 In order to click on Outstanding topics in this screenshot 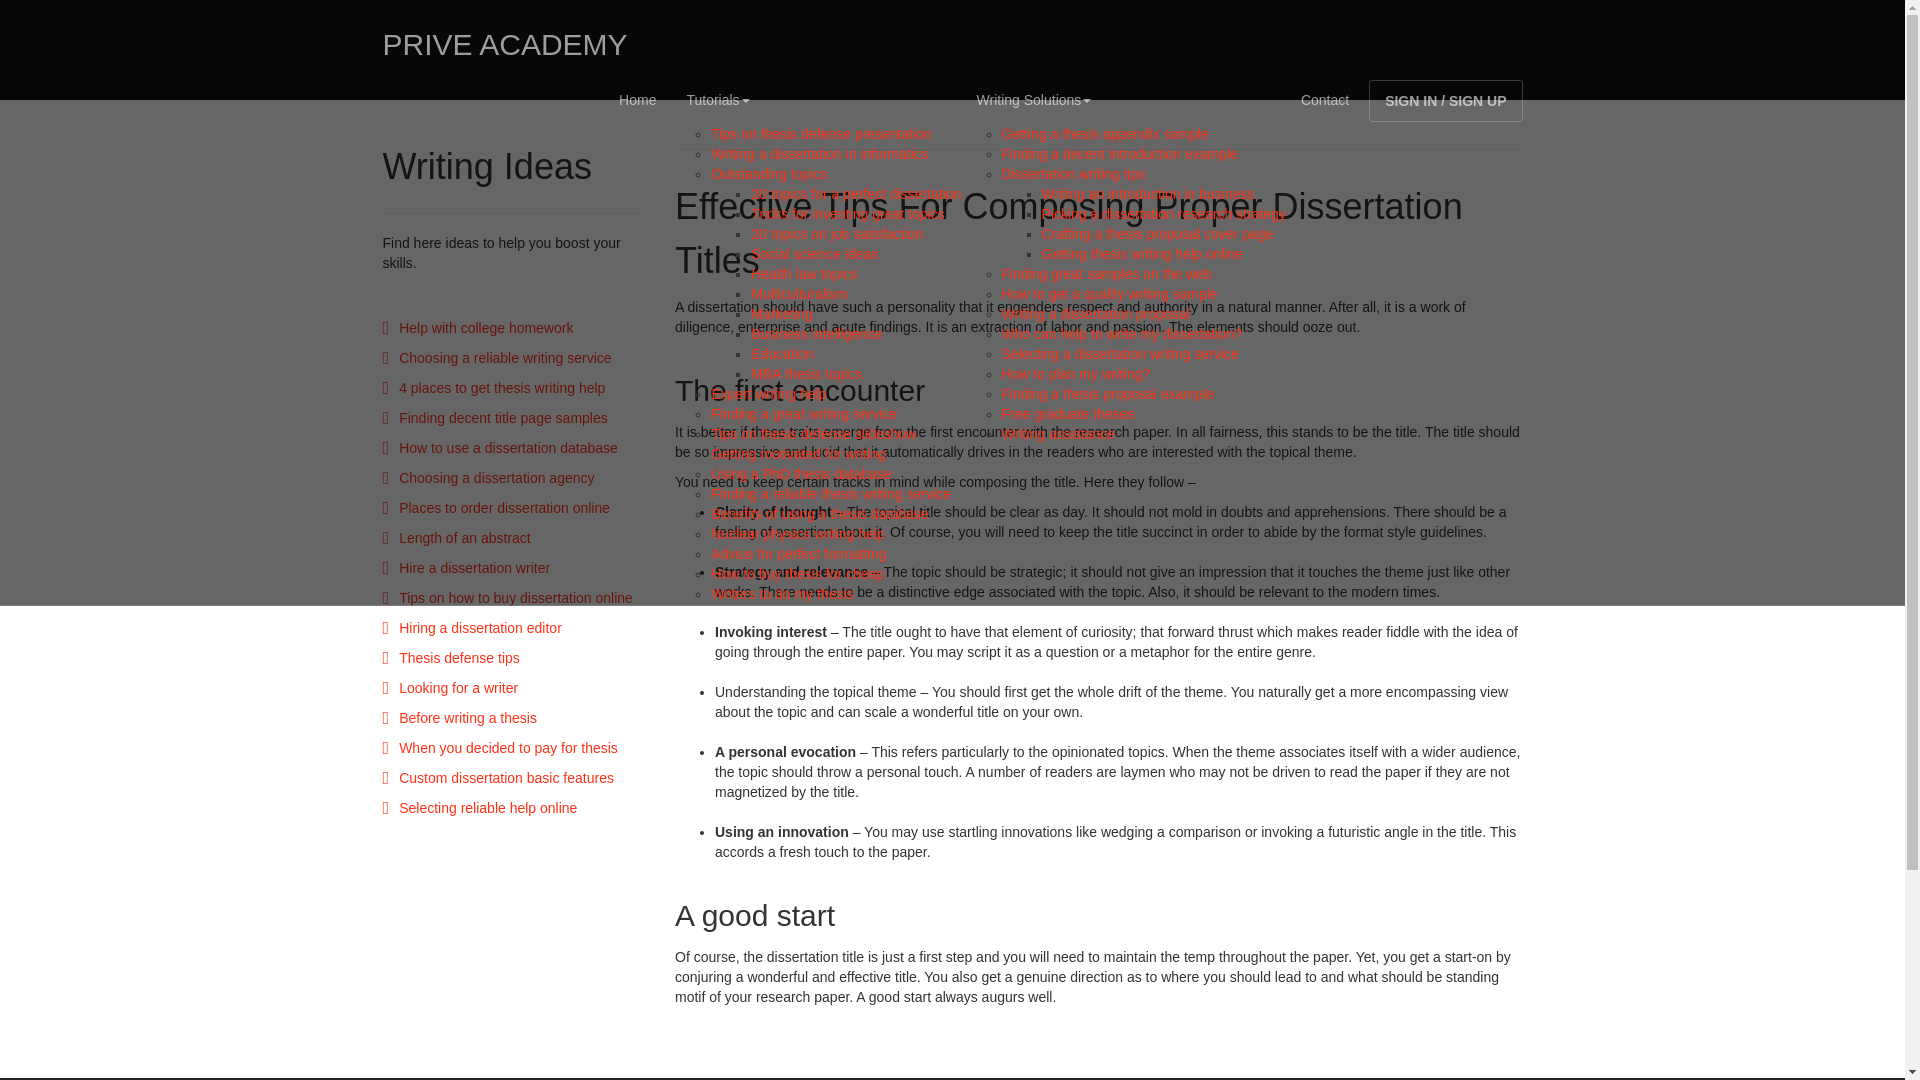, I will do `click(768, 174)`.